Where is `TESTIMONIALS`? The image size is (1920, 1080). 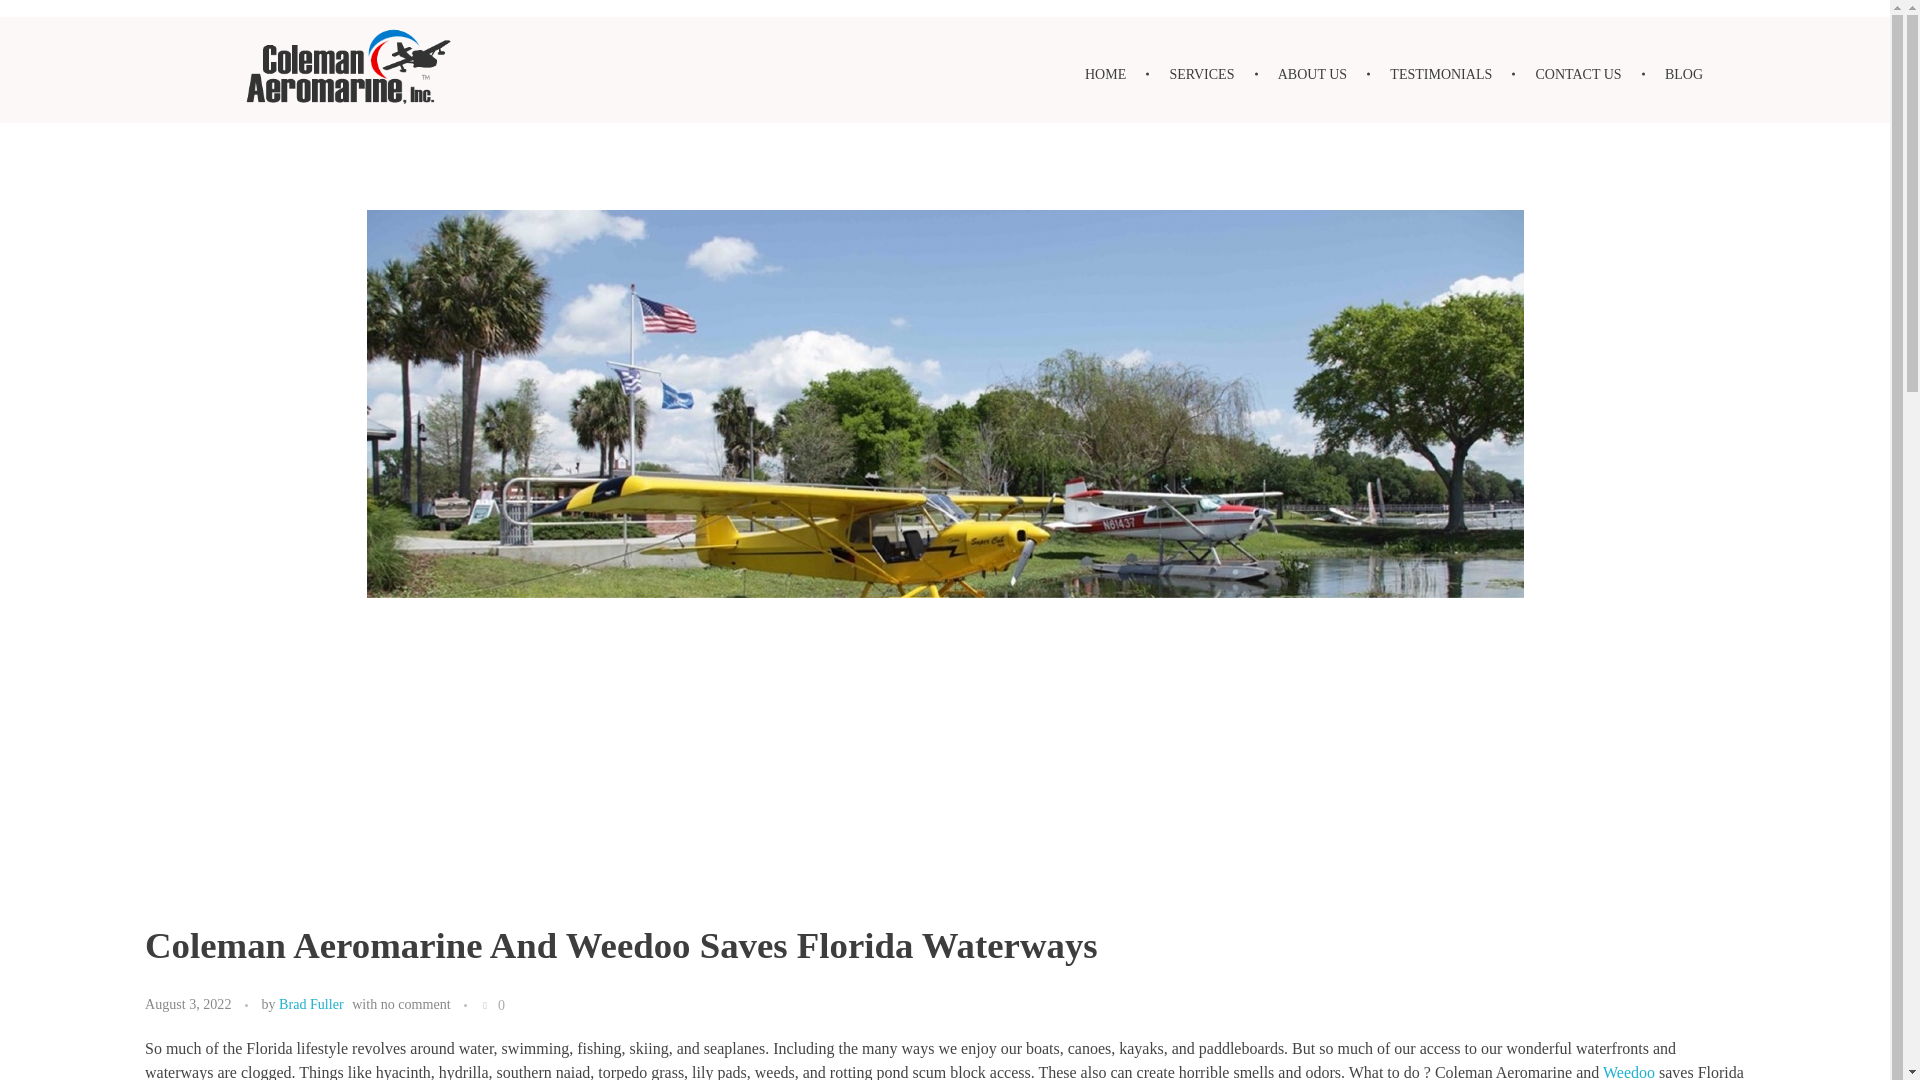 TESTIMONIALS is located at coordinates (1444, 74).